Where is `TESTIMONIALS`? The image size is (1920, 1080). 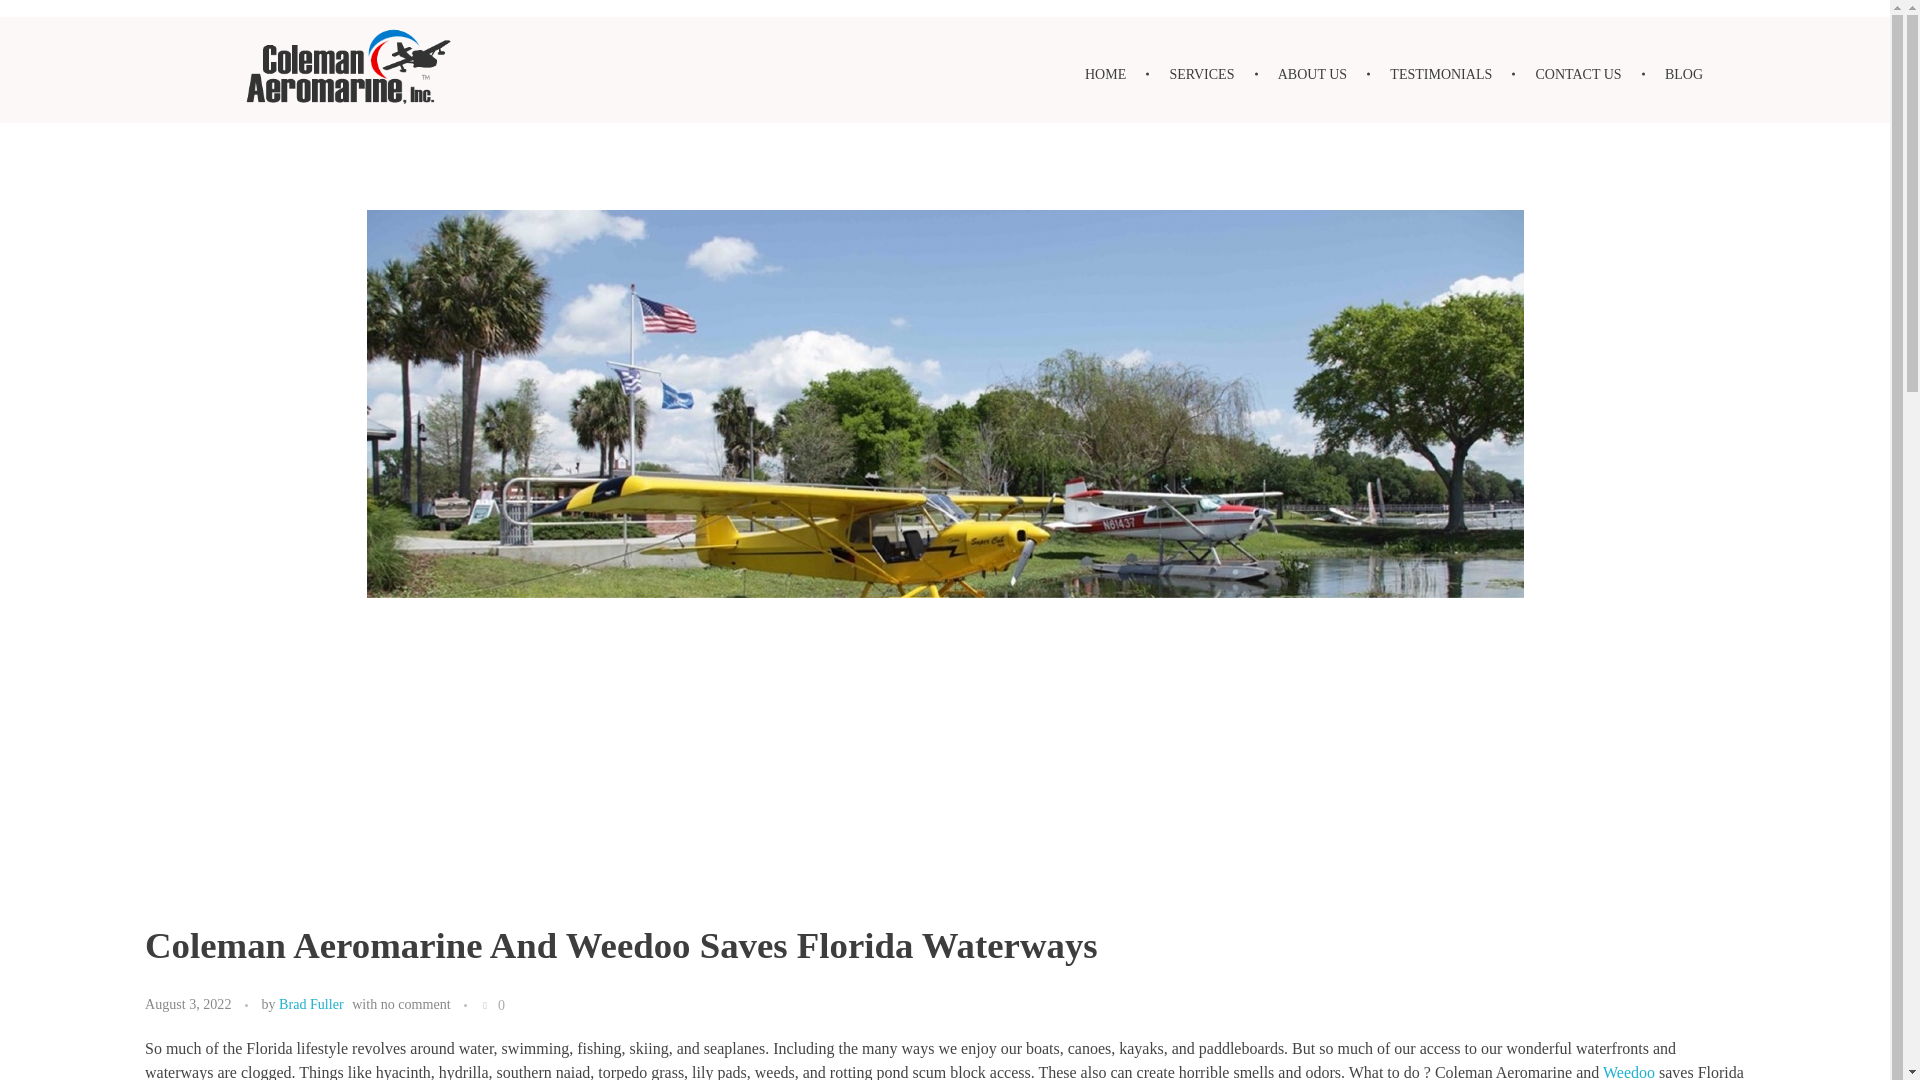 TESTIMONIALS is located at coordinates (1444, 74).